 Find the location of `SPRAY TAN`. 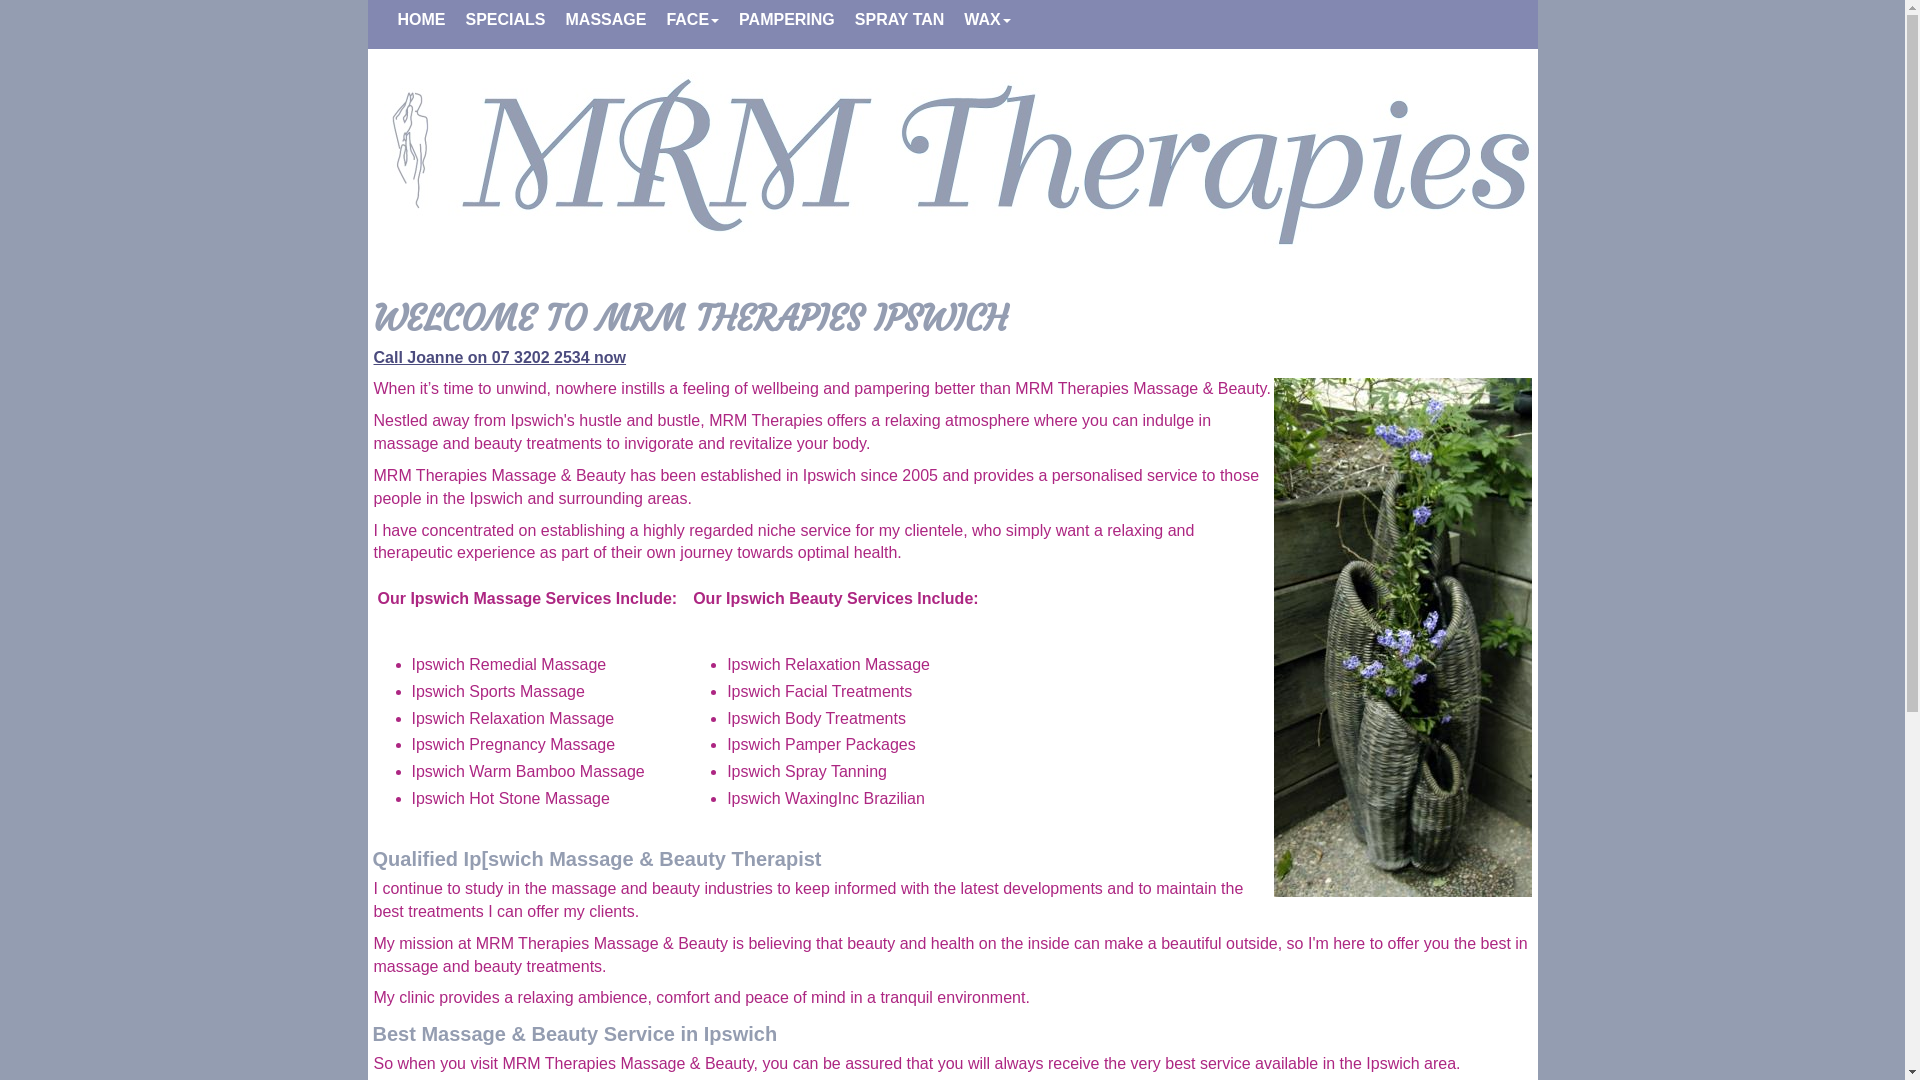

SPRAY TAN is located at coordinates (900, 20).